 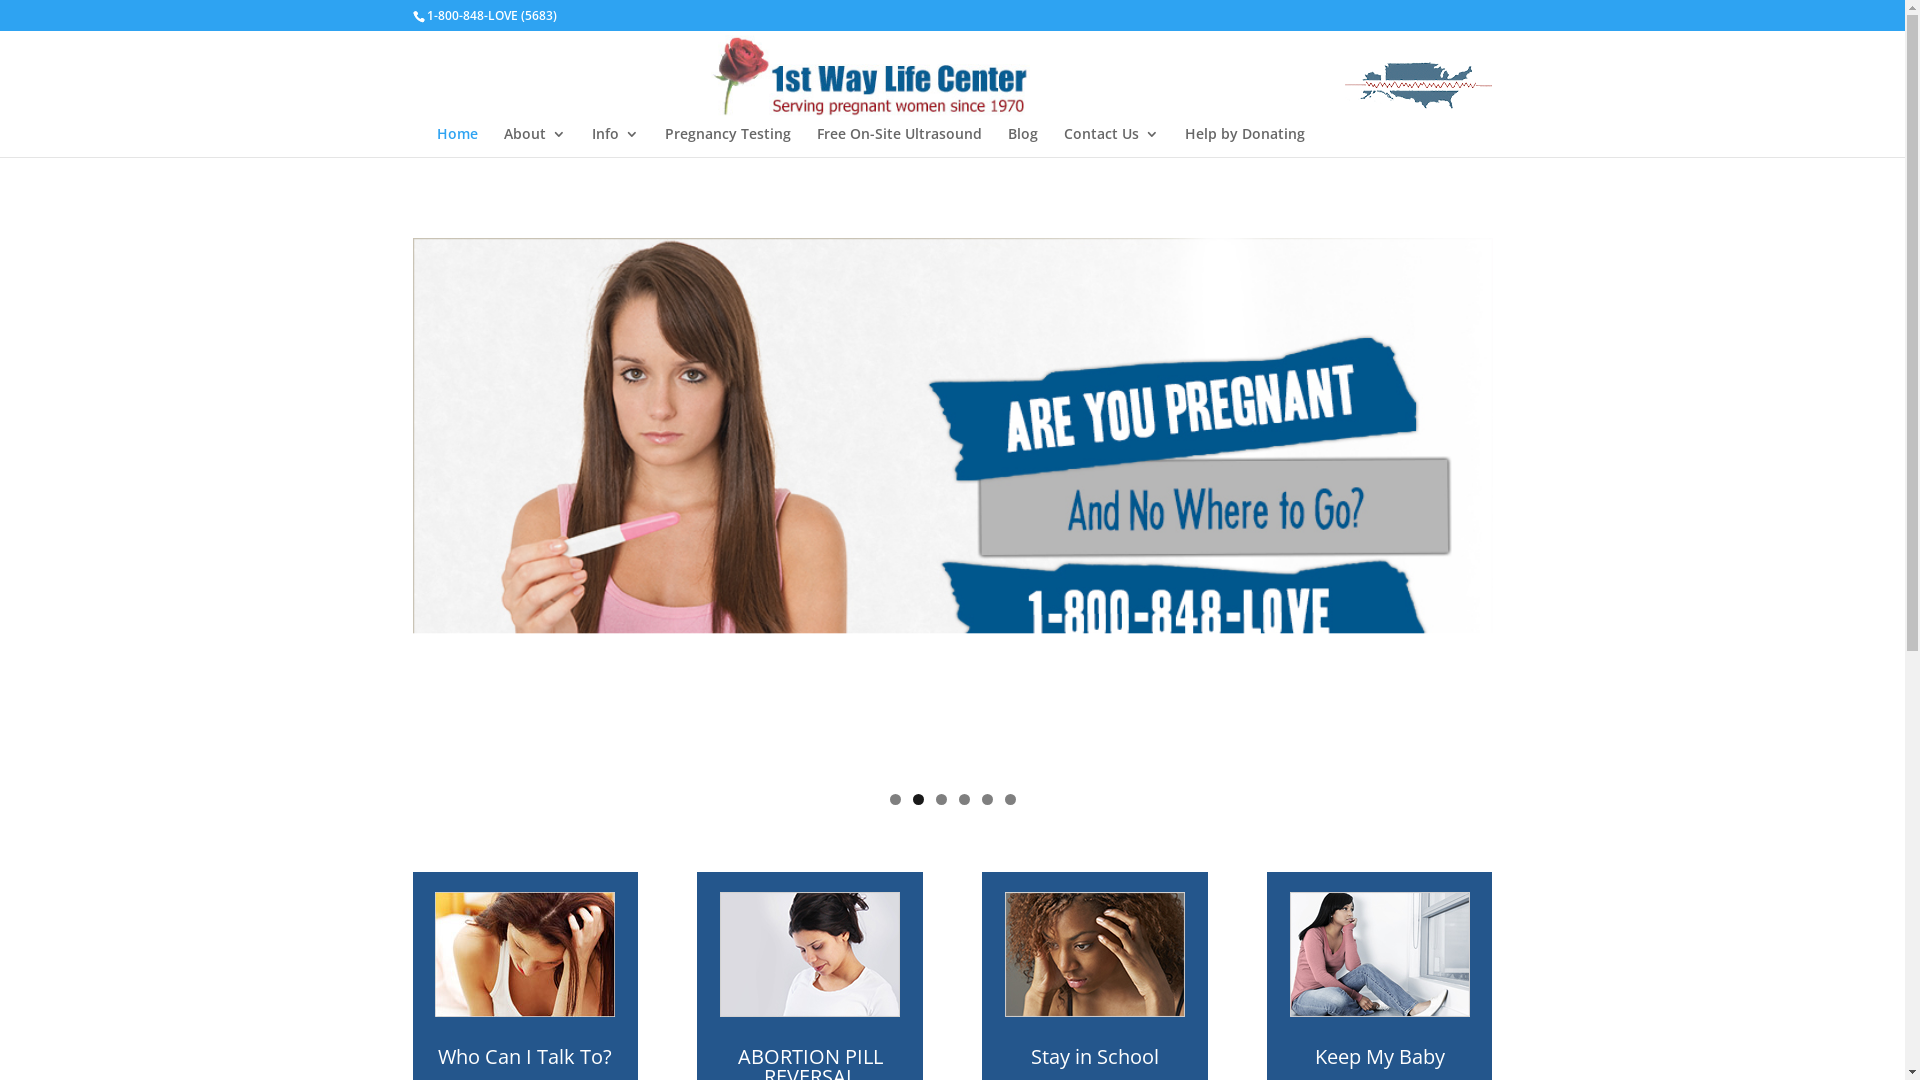 What do you see at coordinates (896, 800) in the screenshot?
I see `1` at bounding box center [896, 800].